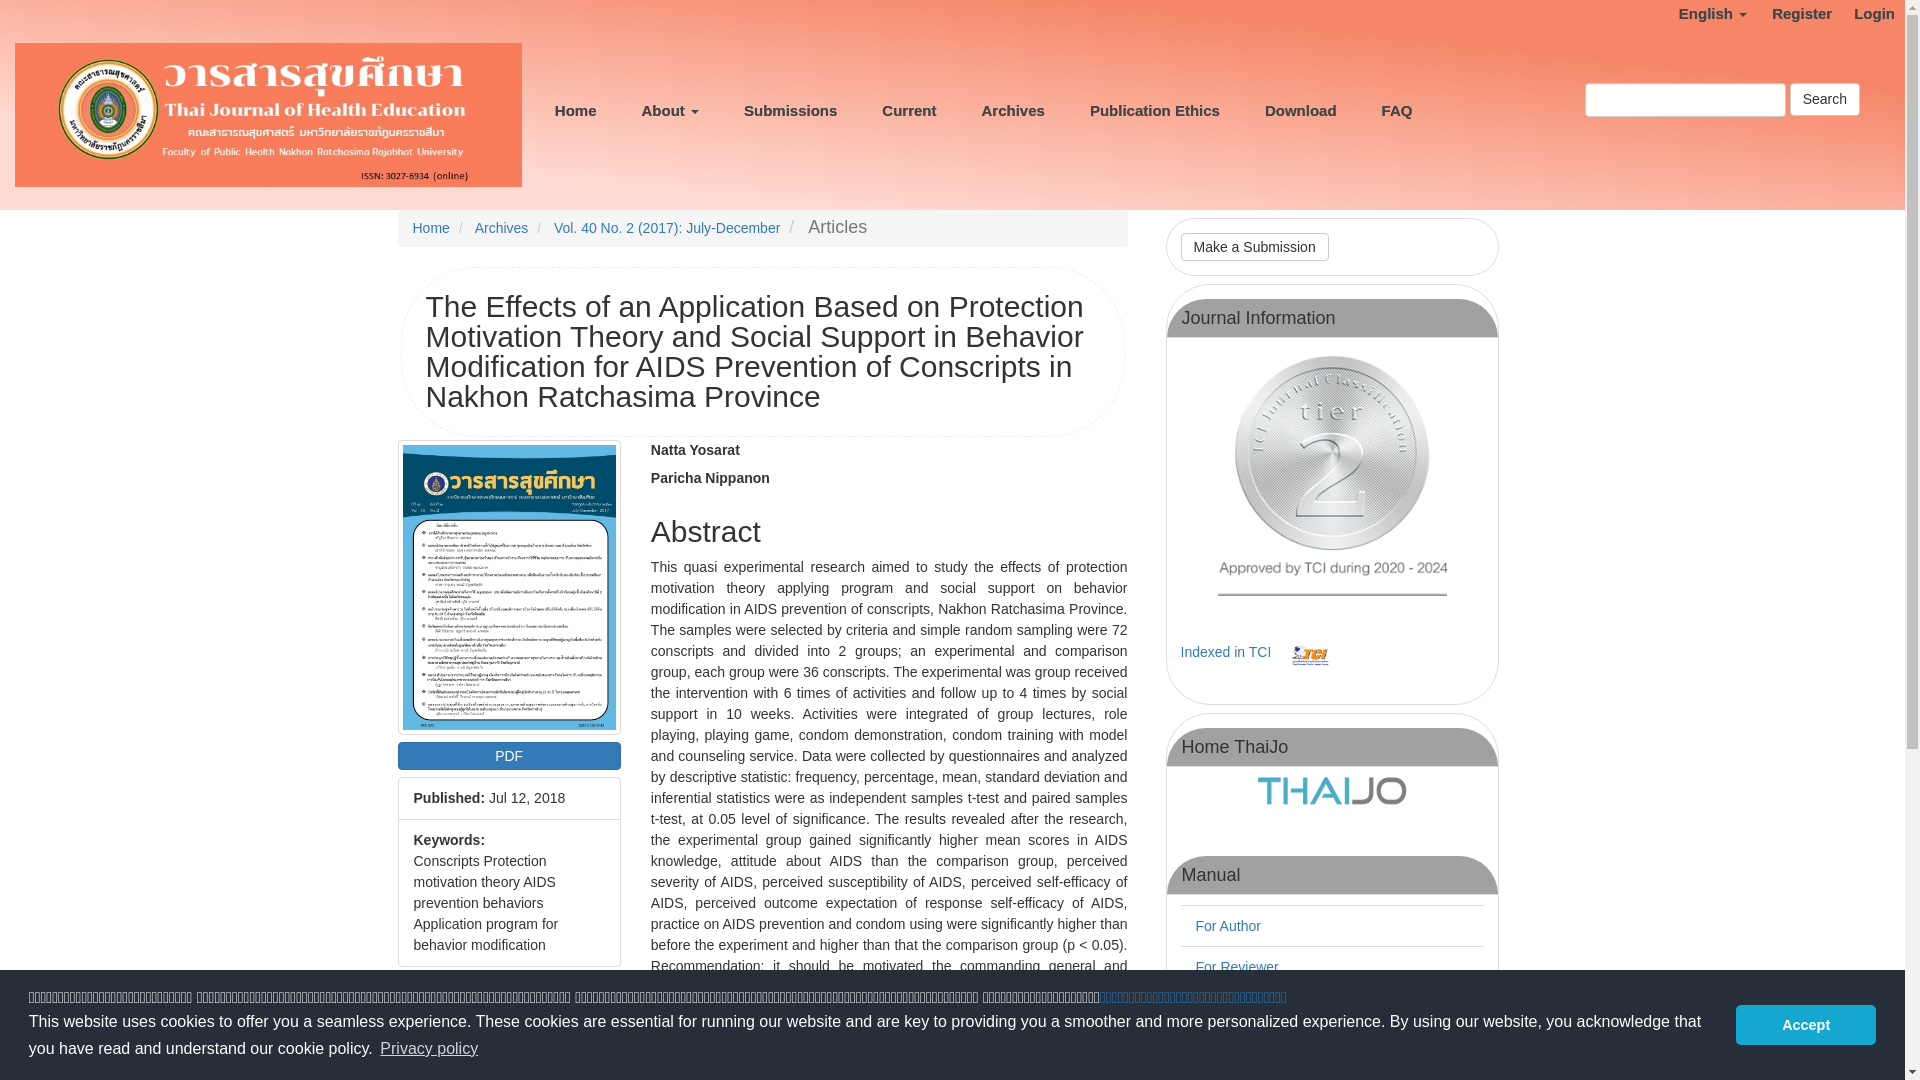 The image size is (1920, 1080). Describe the element at coordinates (1332, 788) in the screenshot. I see `home thaijo` at that location.